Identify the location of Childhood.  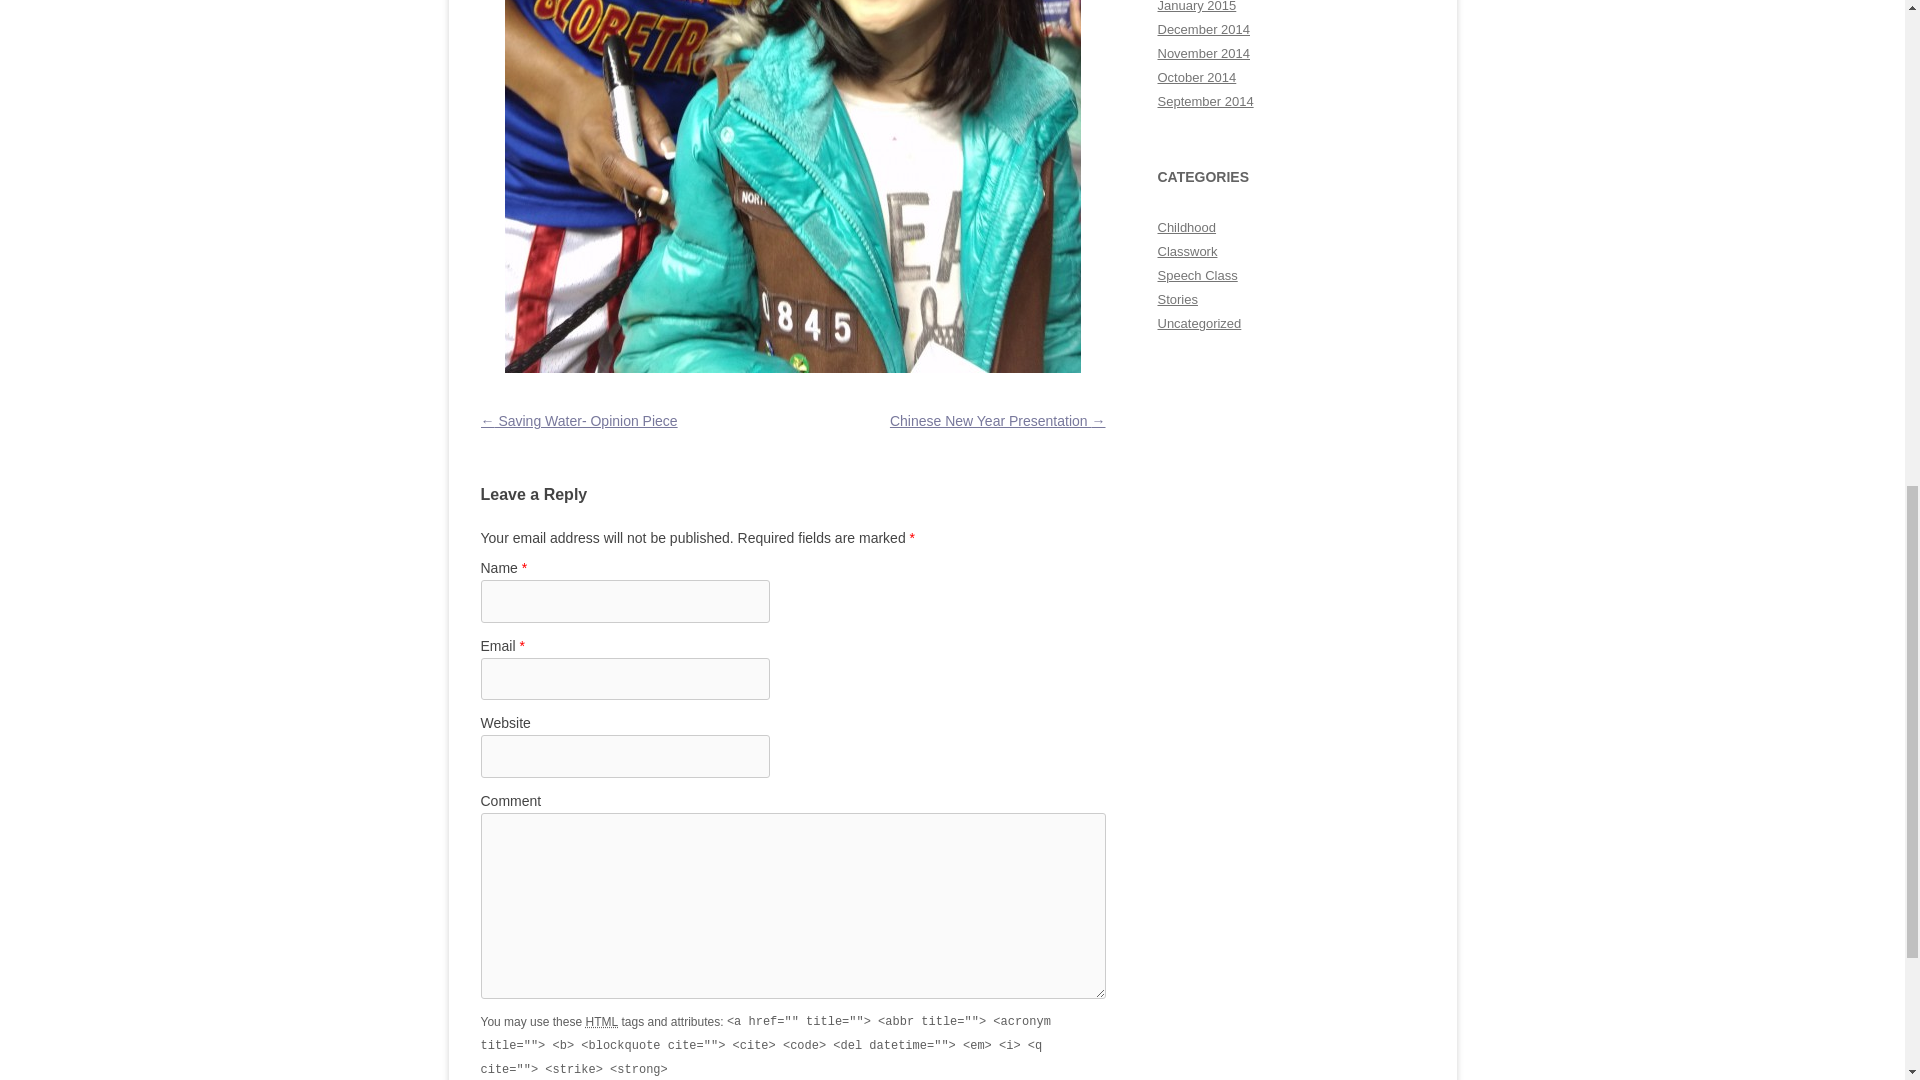
(1187, 228).